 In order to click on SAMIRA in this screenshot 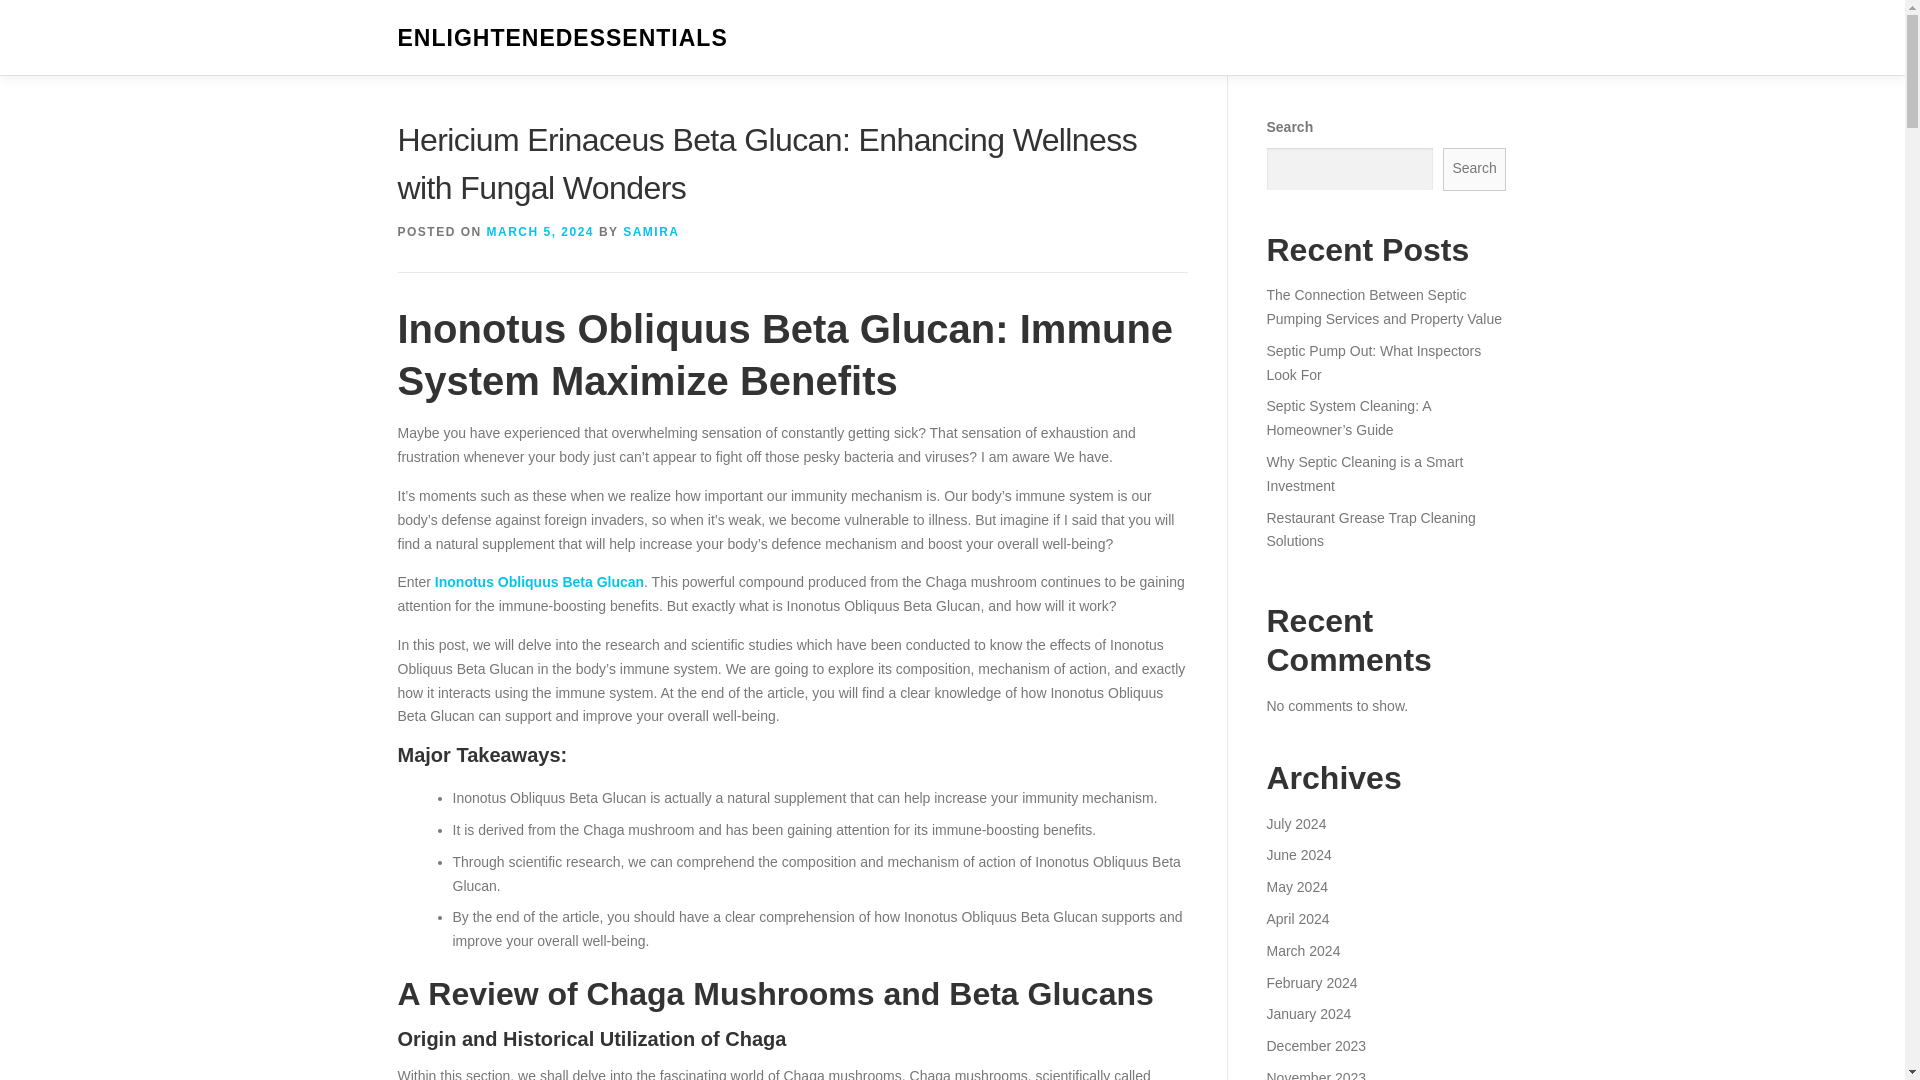, I will do `click(650, 231)`.